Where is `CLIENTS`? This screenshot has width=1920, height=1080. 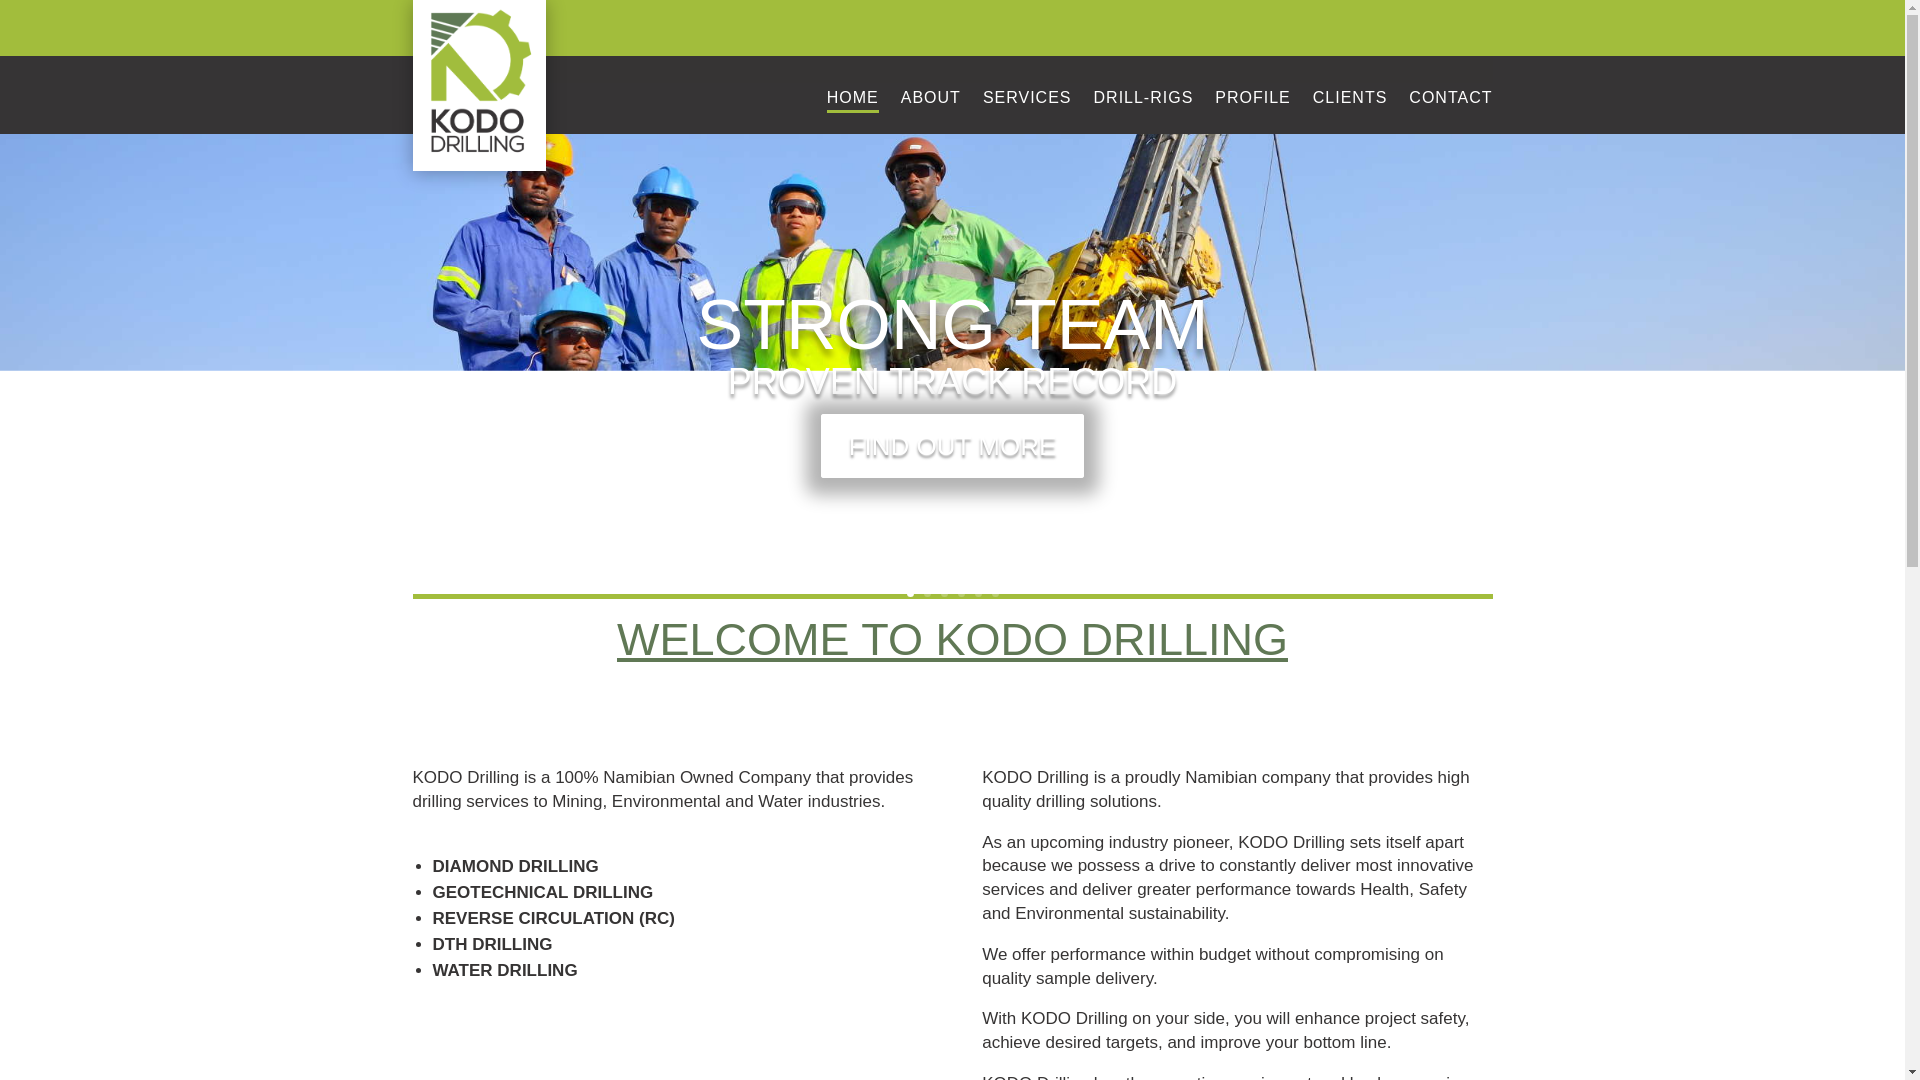 CLIENTS is located at coordinates (1350, 102).